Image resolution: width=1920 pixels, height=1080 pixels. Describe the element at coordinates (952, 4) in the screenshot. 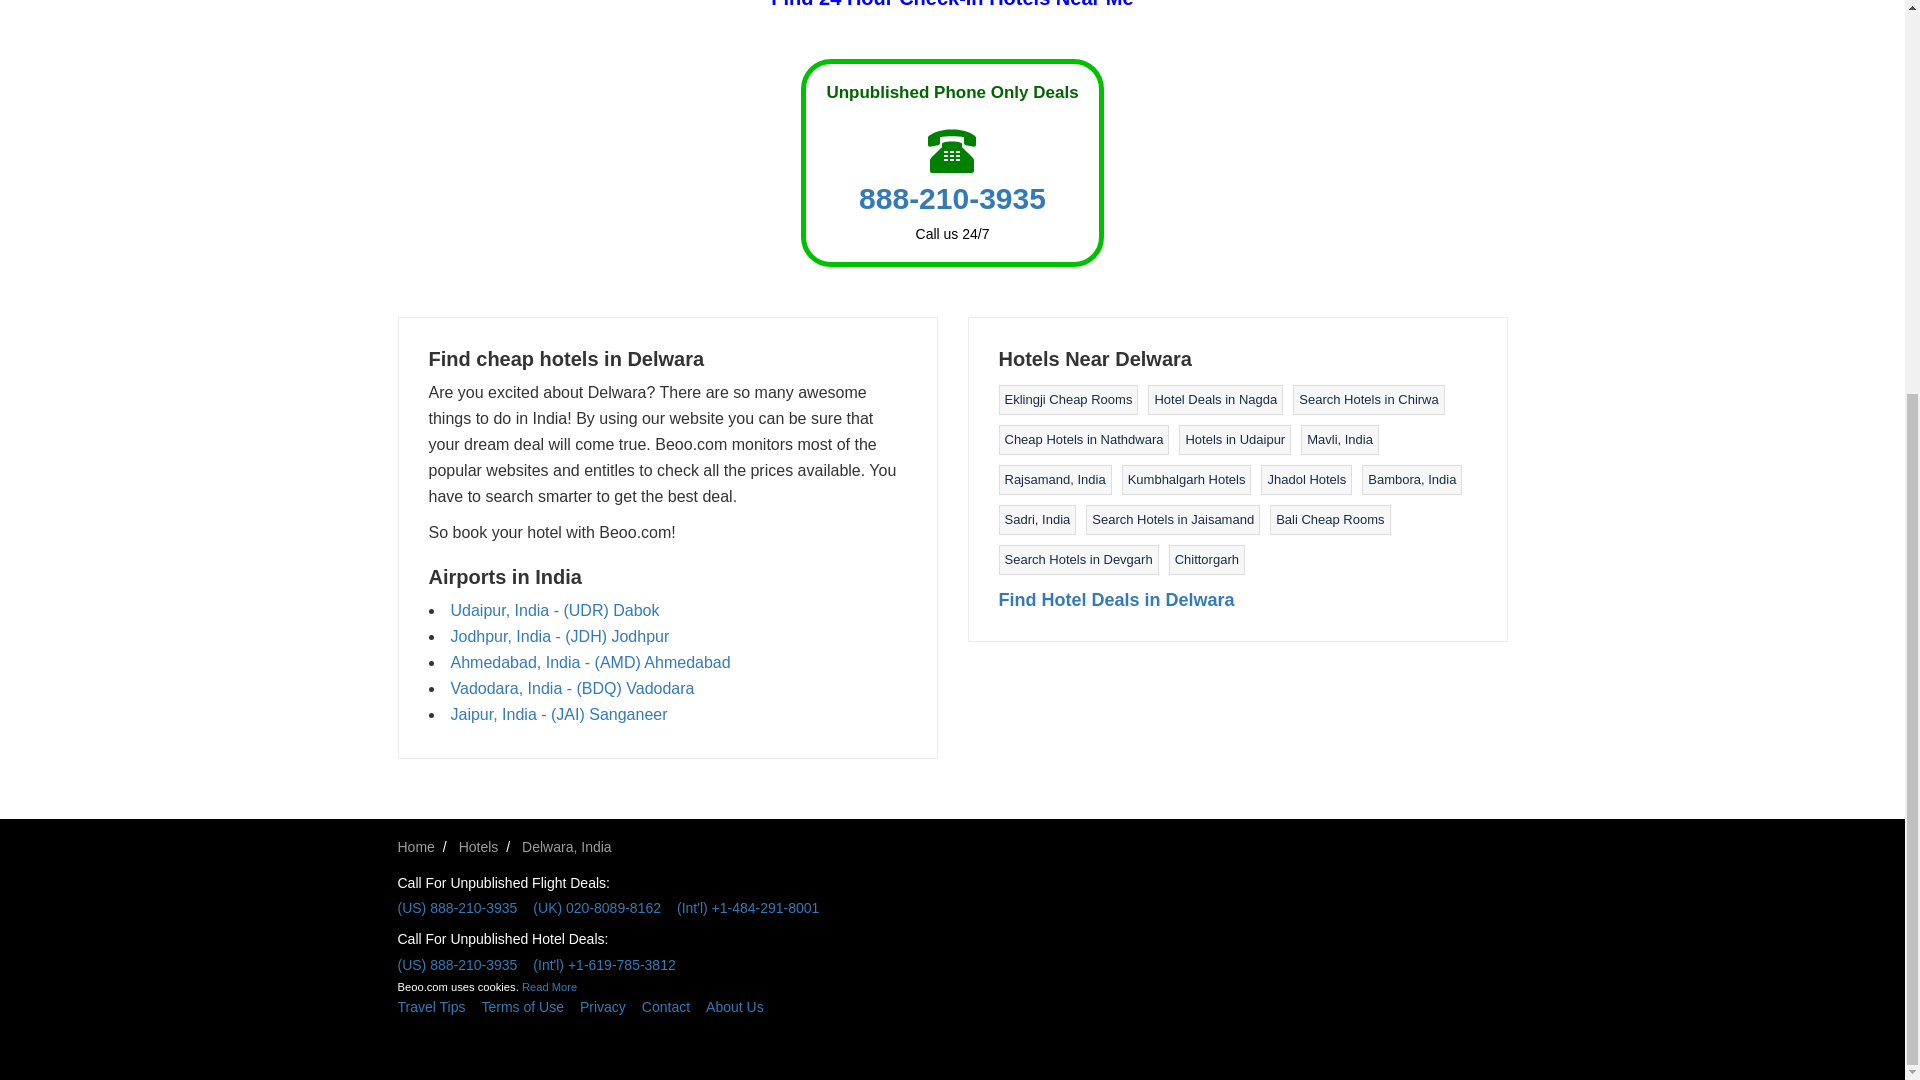

I see `Find 24 Hour Check-In Hotels Near Me` at that location.